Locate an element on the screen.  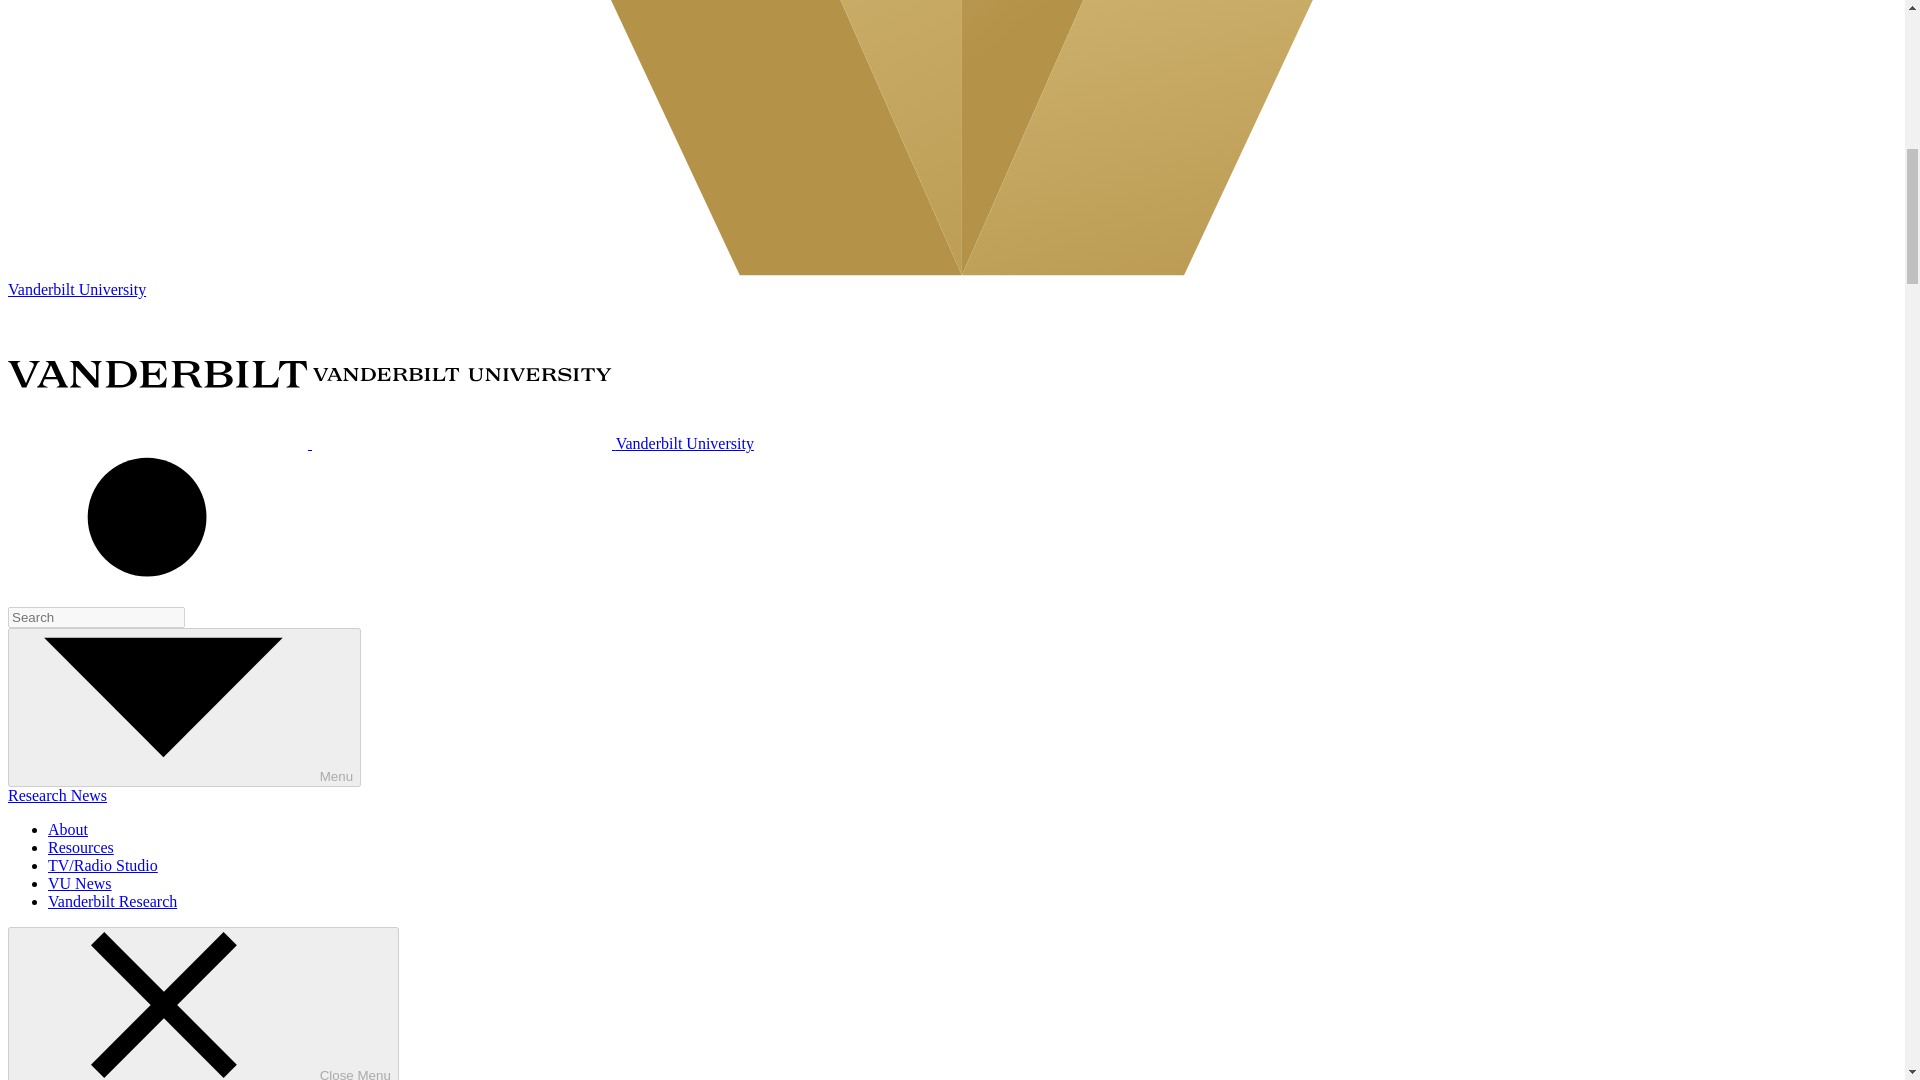
VU News is located at coordinates (80, 883).